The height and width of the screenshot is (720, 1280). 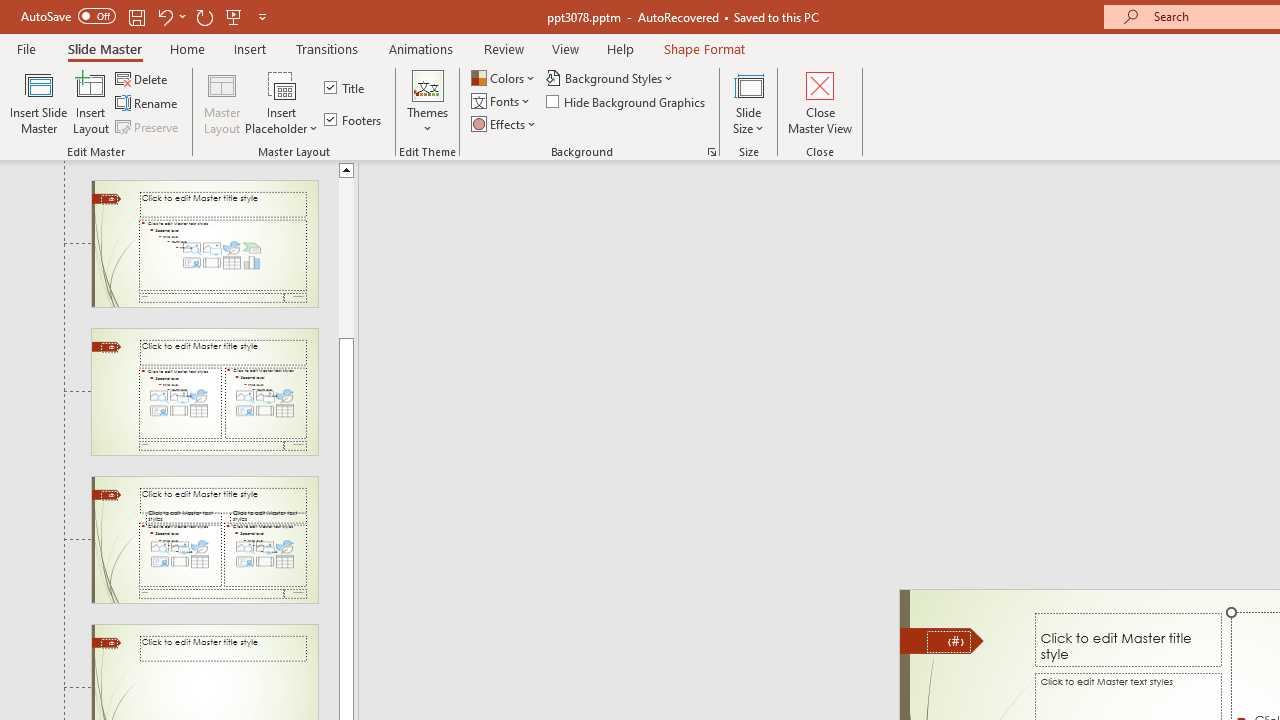 I want to click on Content, so click(x=282, y=84).